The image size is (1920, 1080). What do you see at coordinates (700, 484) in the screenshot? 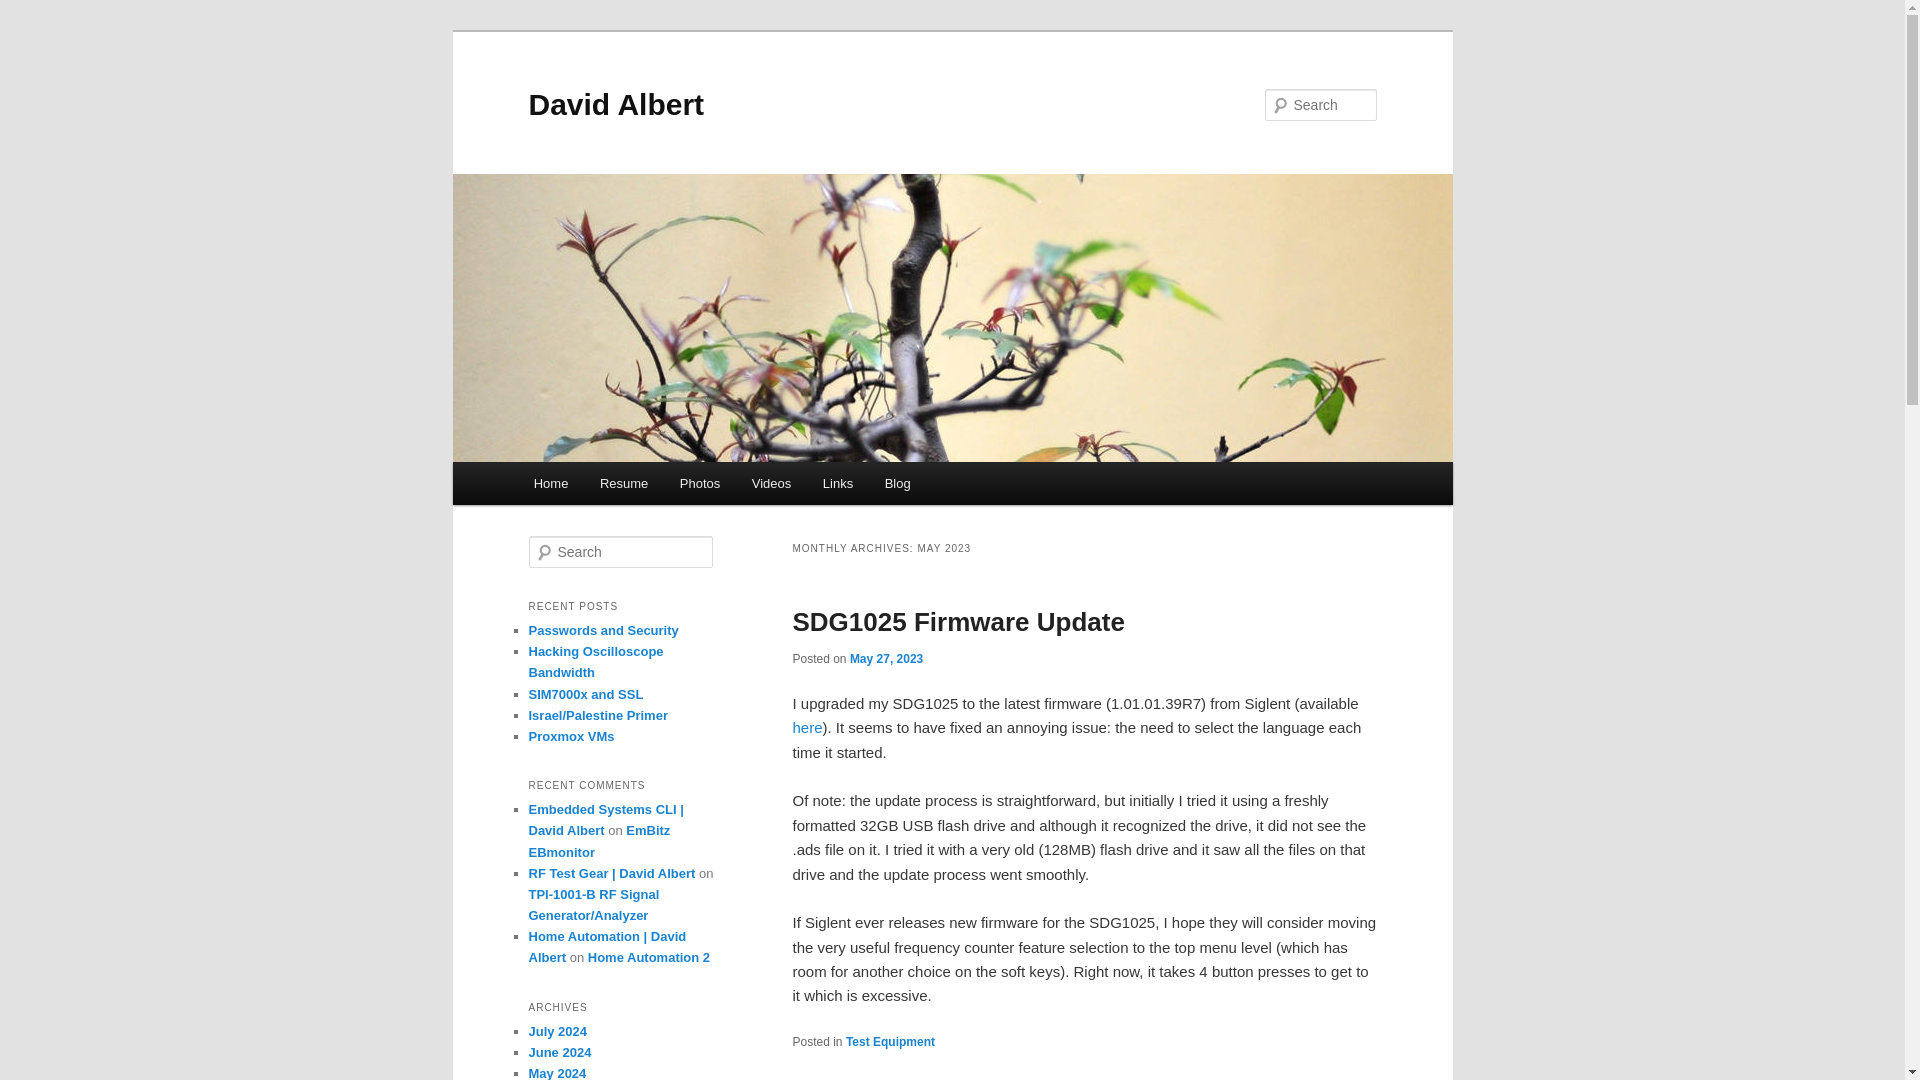
I see `Photos` at bounding box center [700, 484].